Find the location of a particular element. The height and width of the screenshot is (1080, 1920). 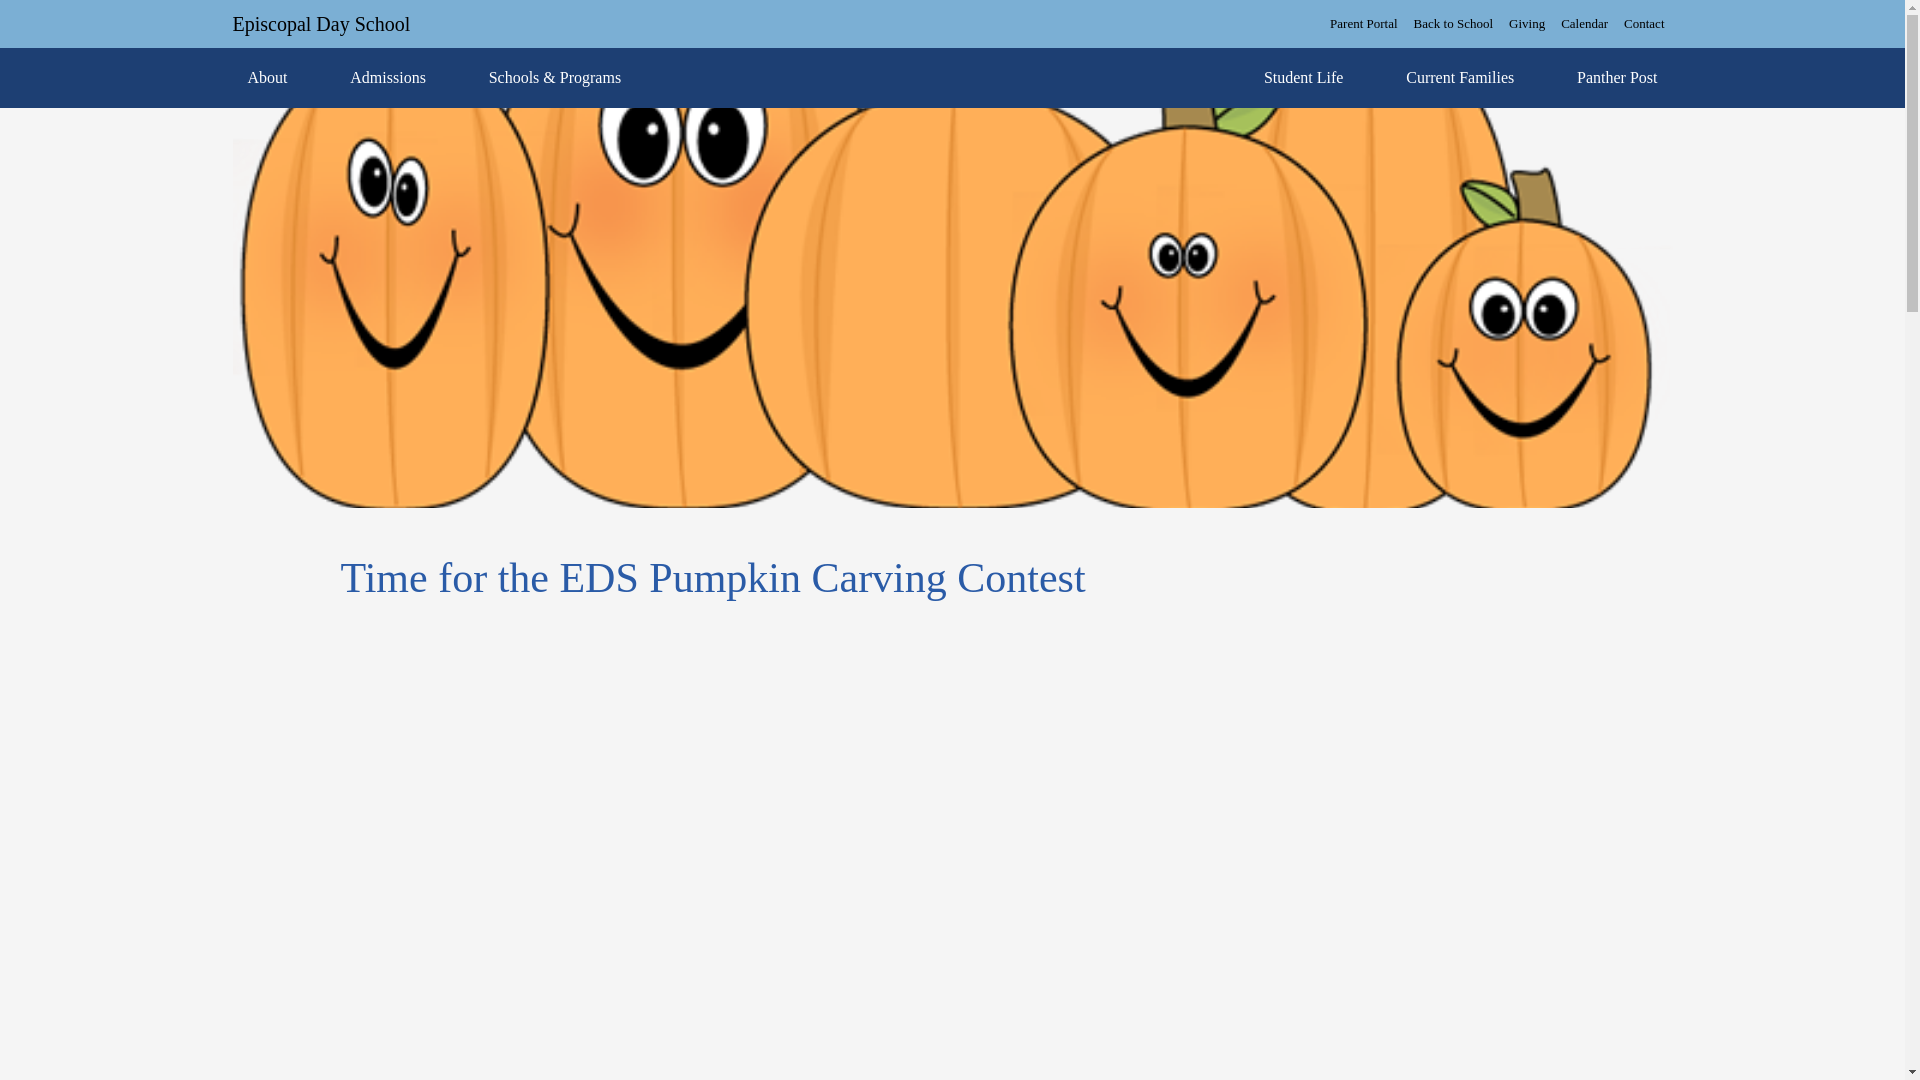

Current Families is located at coordinates (1459, 78).